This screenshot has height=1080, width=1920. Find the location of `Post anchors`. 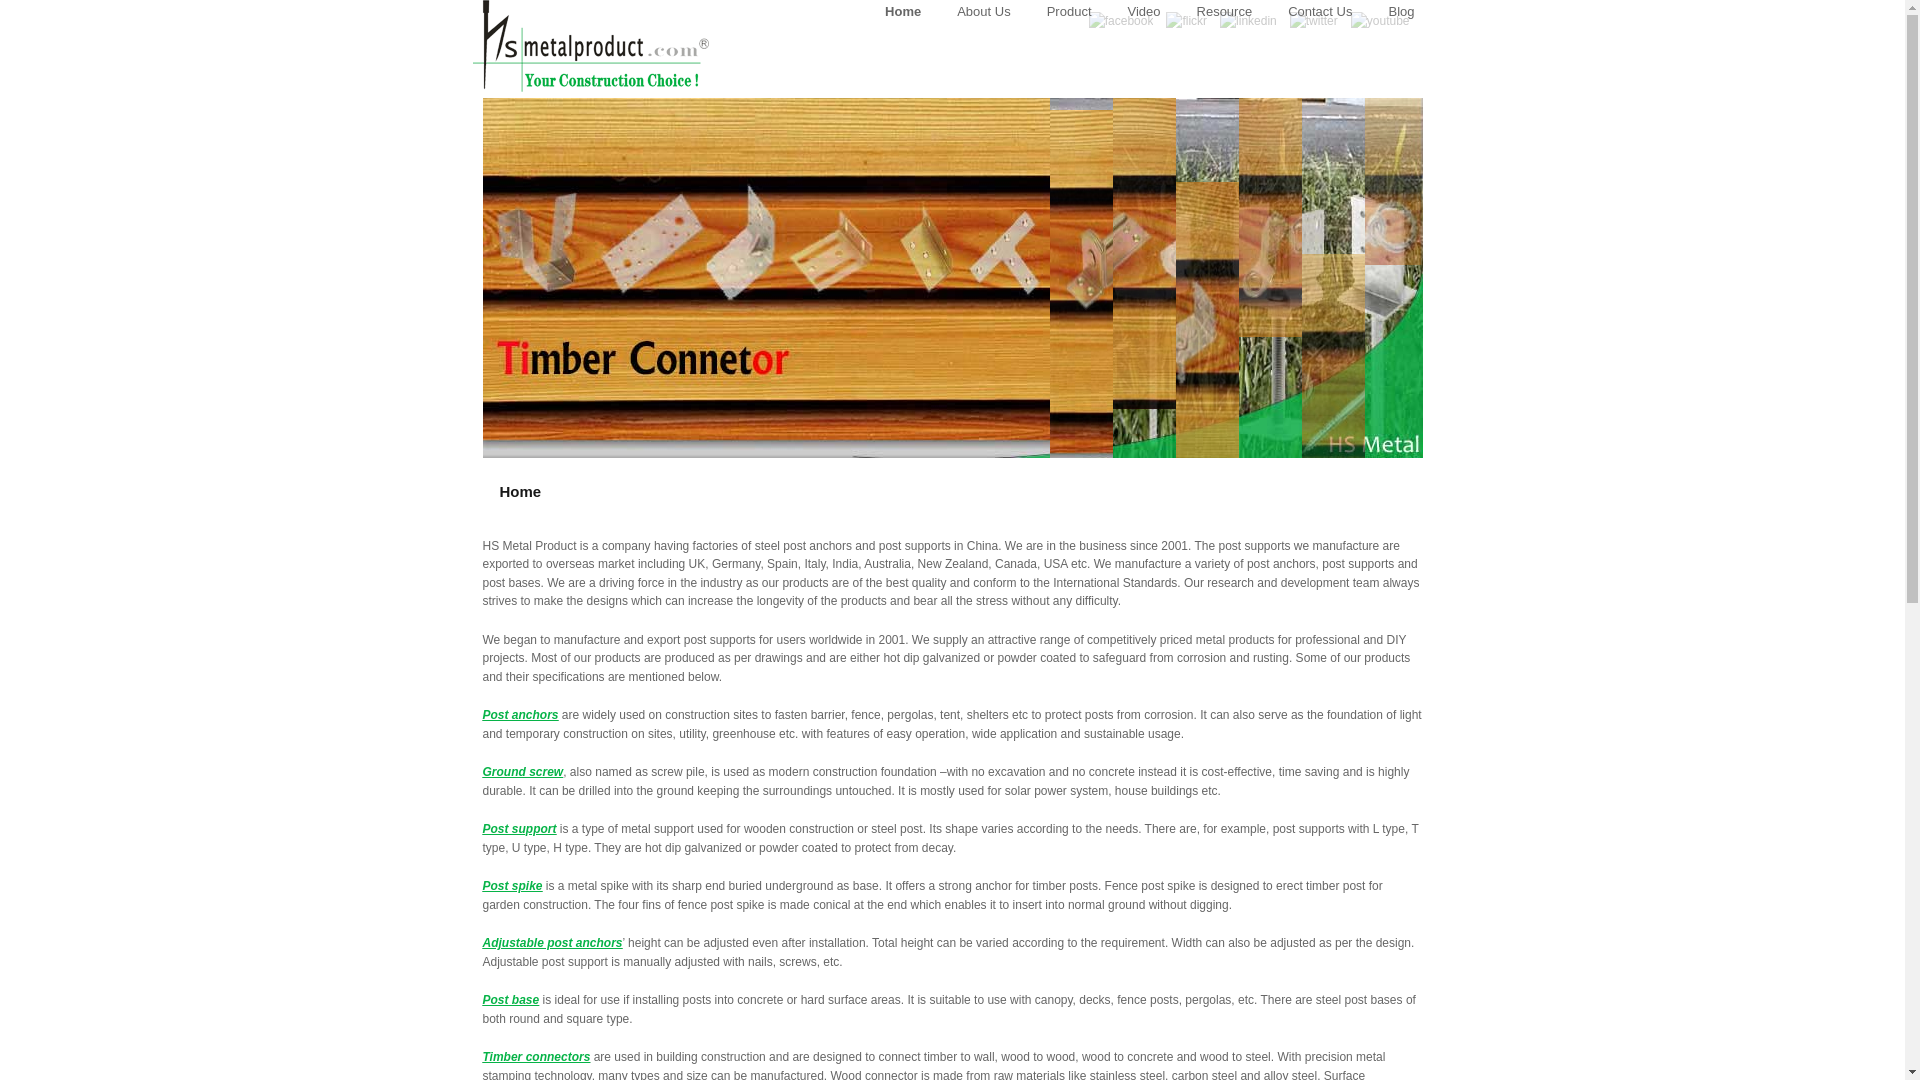

Post anchors is located at coordinates (520, 715).